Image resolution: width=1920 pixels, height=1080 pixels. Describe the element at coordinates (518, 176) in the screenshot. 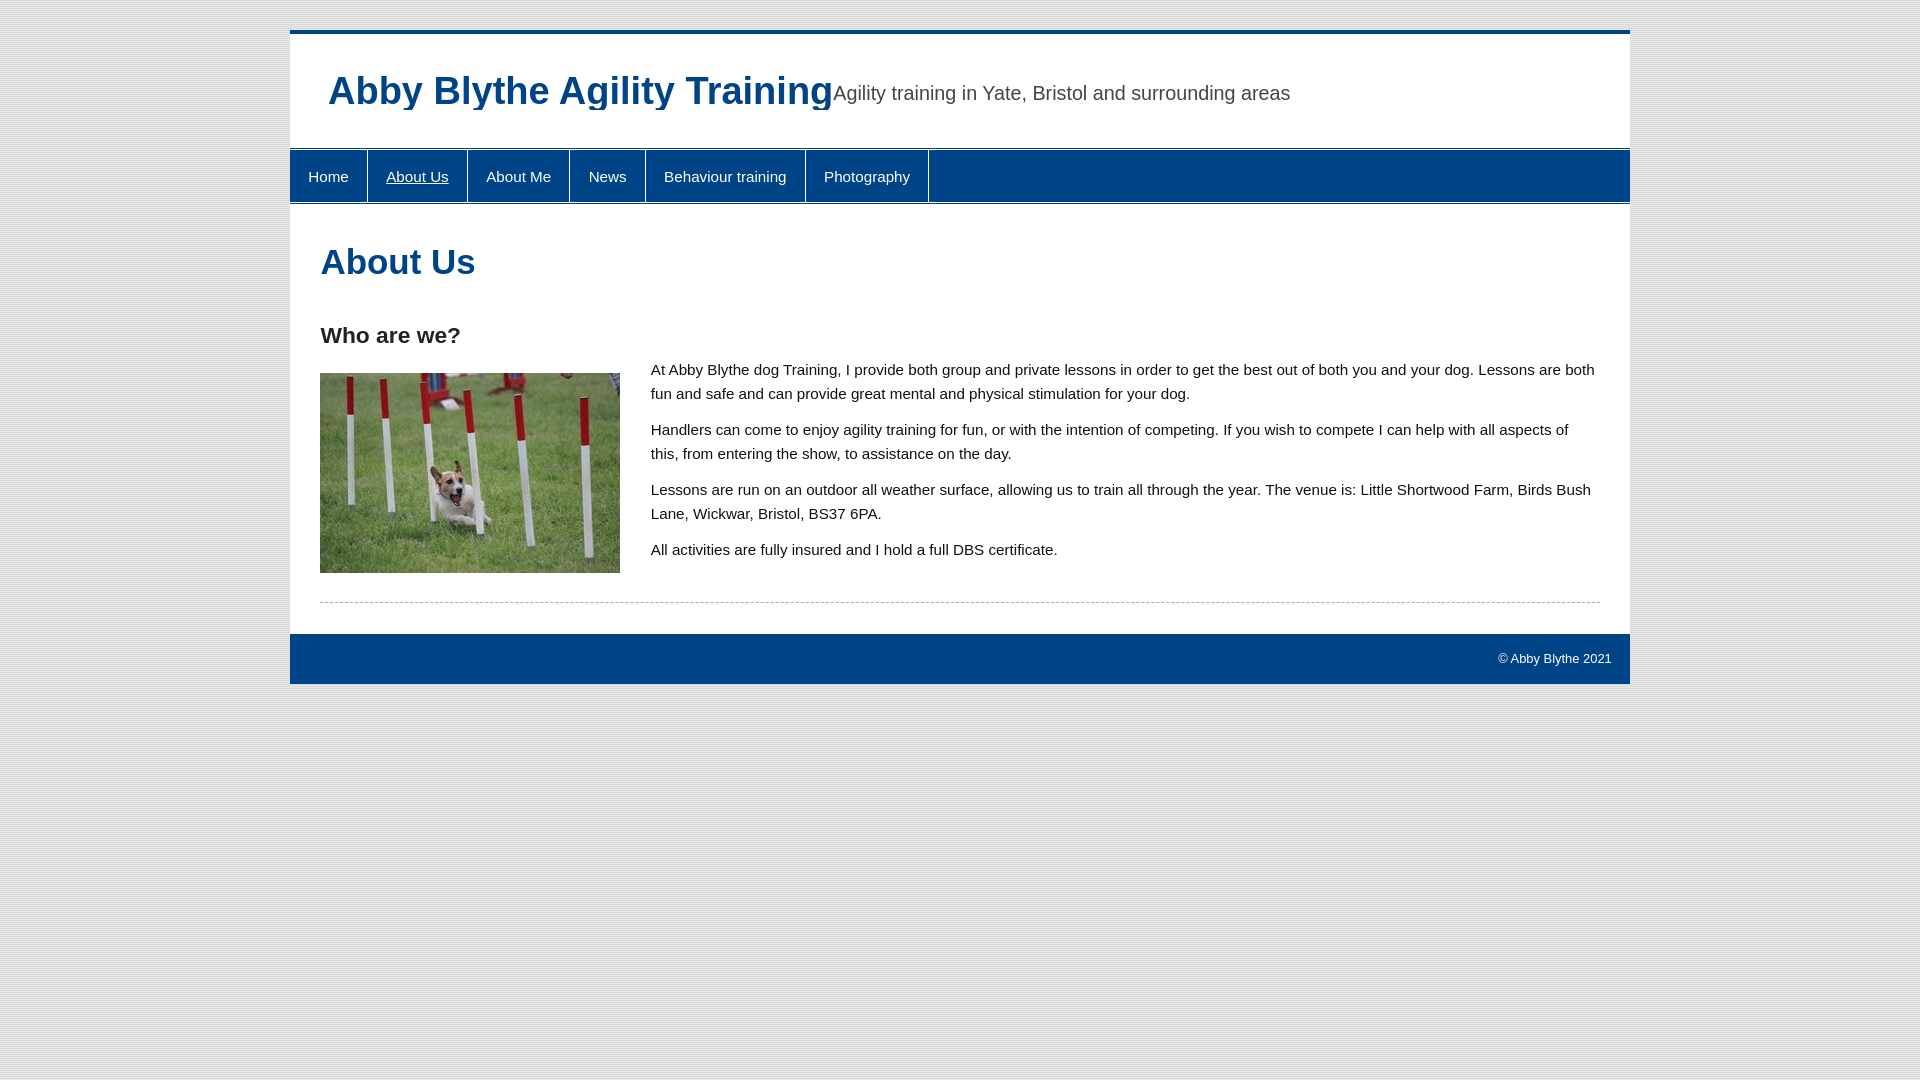

I see `About Me` at that location.